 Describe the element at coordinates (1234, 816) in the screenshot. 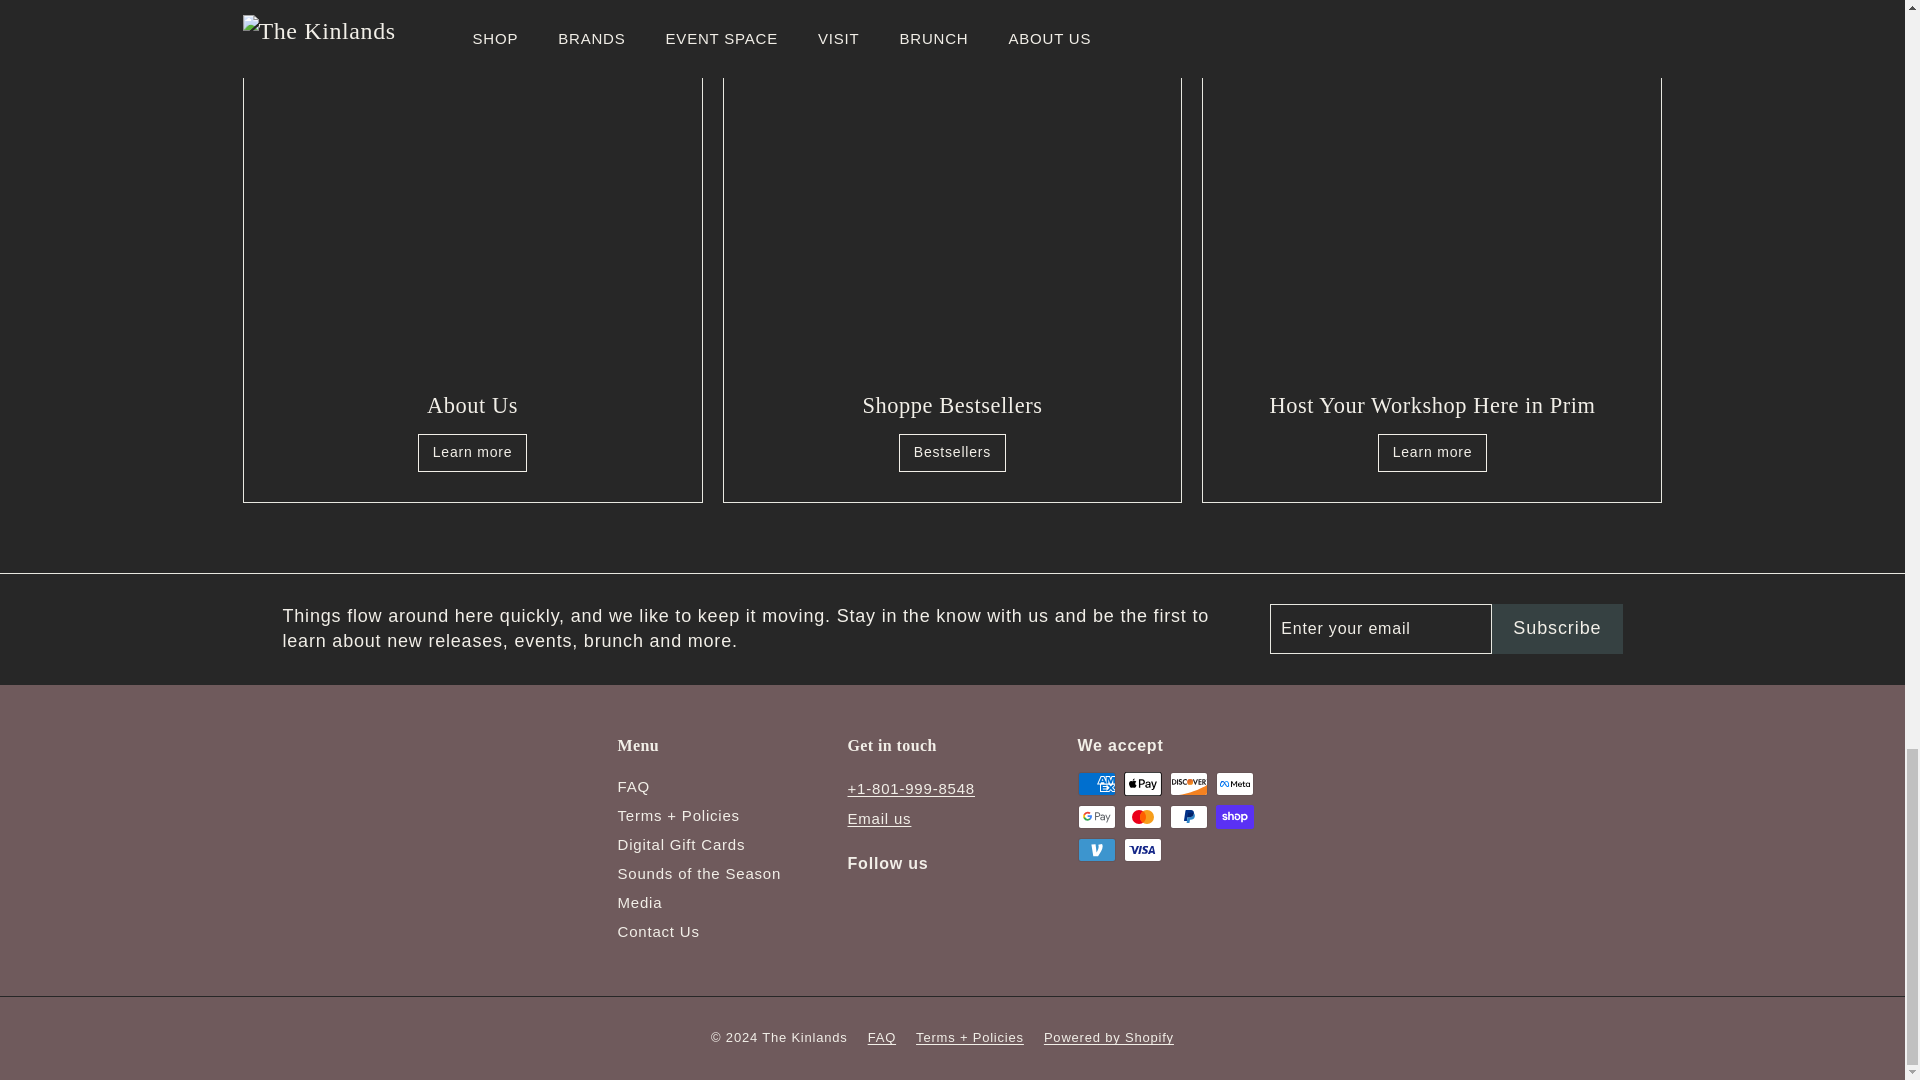

I see `Shop Pay` at that location.